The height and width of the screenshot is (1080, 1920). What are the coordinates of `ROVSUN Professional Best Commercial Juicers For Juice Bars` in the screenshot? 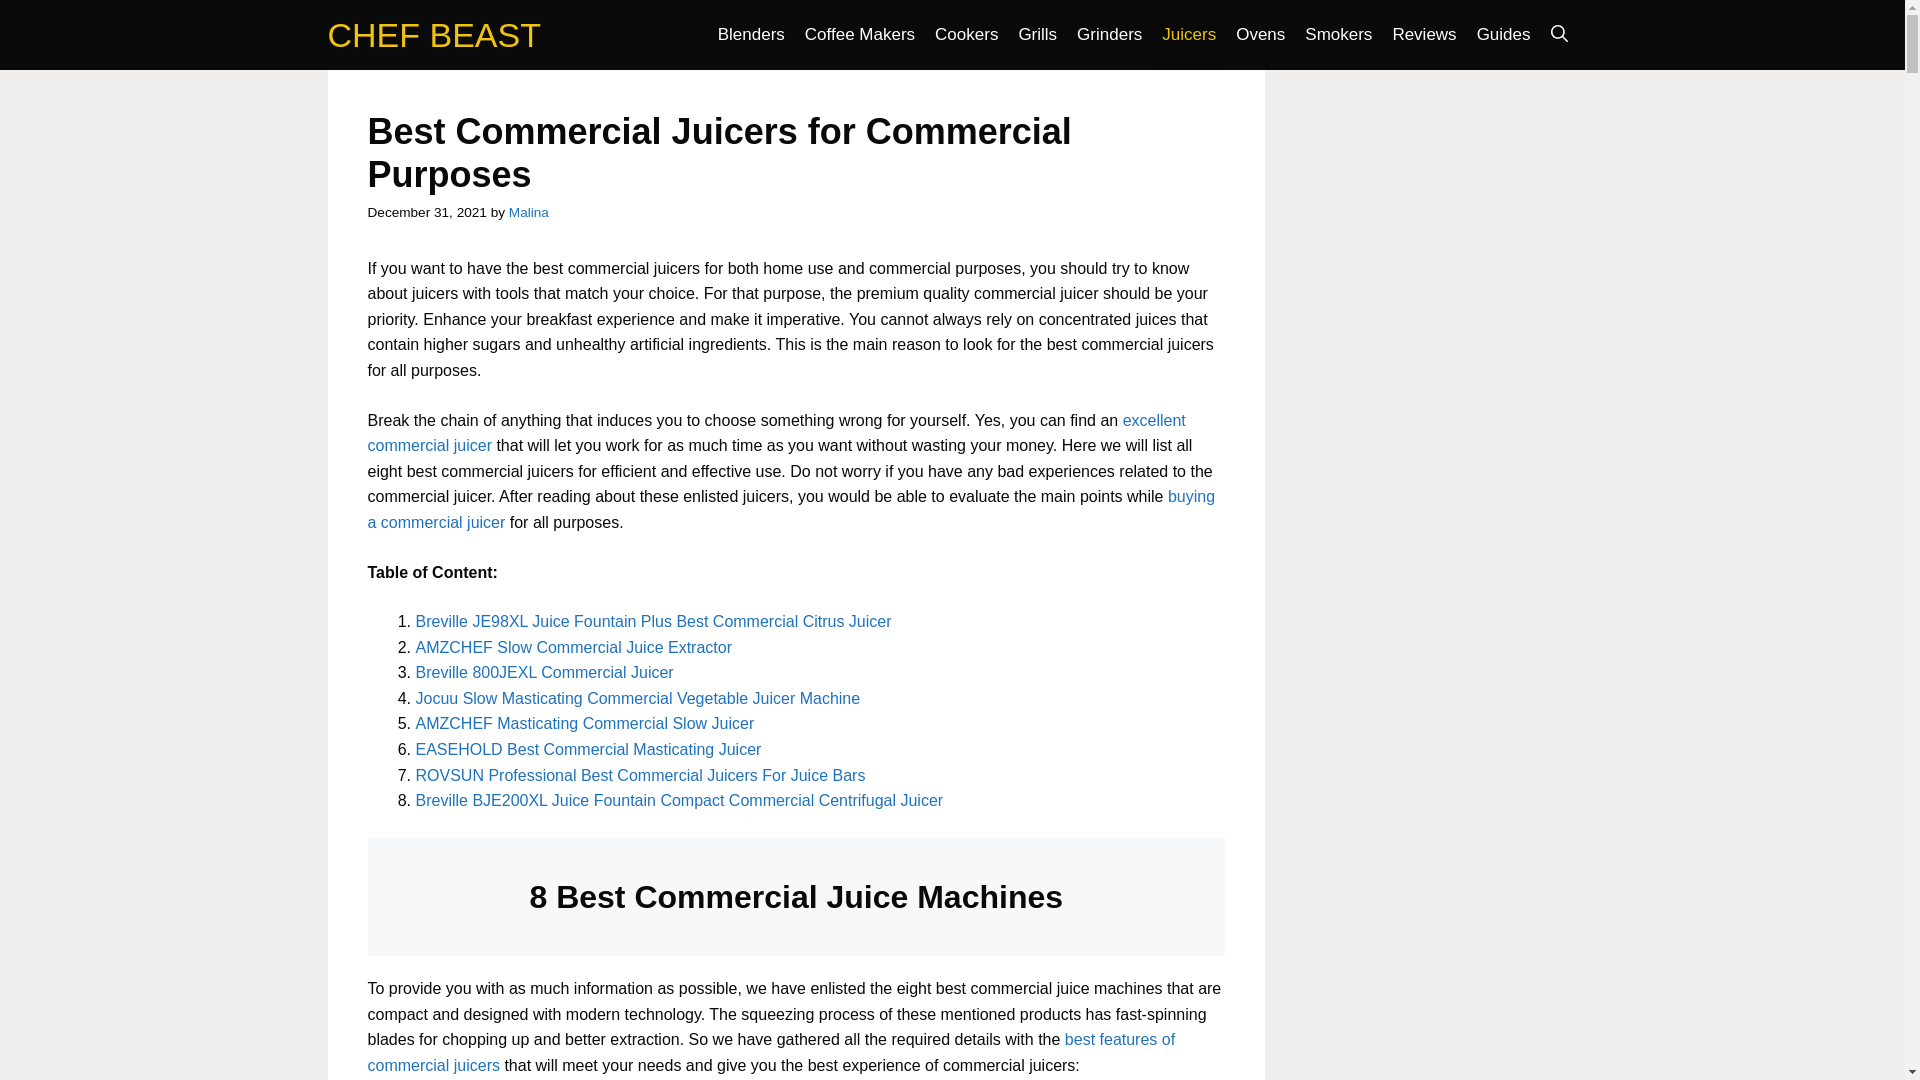 It's located at (640, 775).